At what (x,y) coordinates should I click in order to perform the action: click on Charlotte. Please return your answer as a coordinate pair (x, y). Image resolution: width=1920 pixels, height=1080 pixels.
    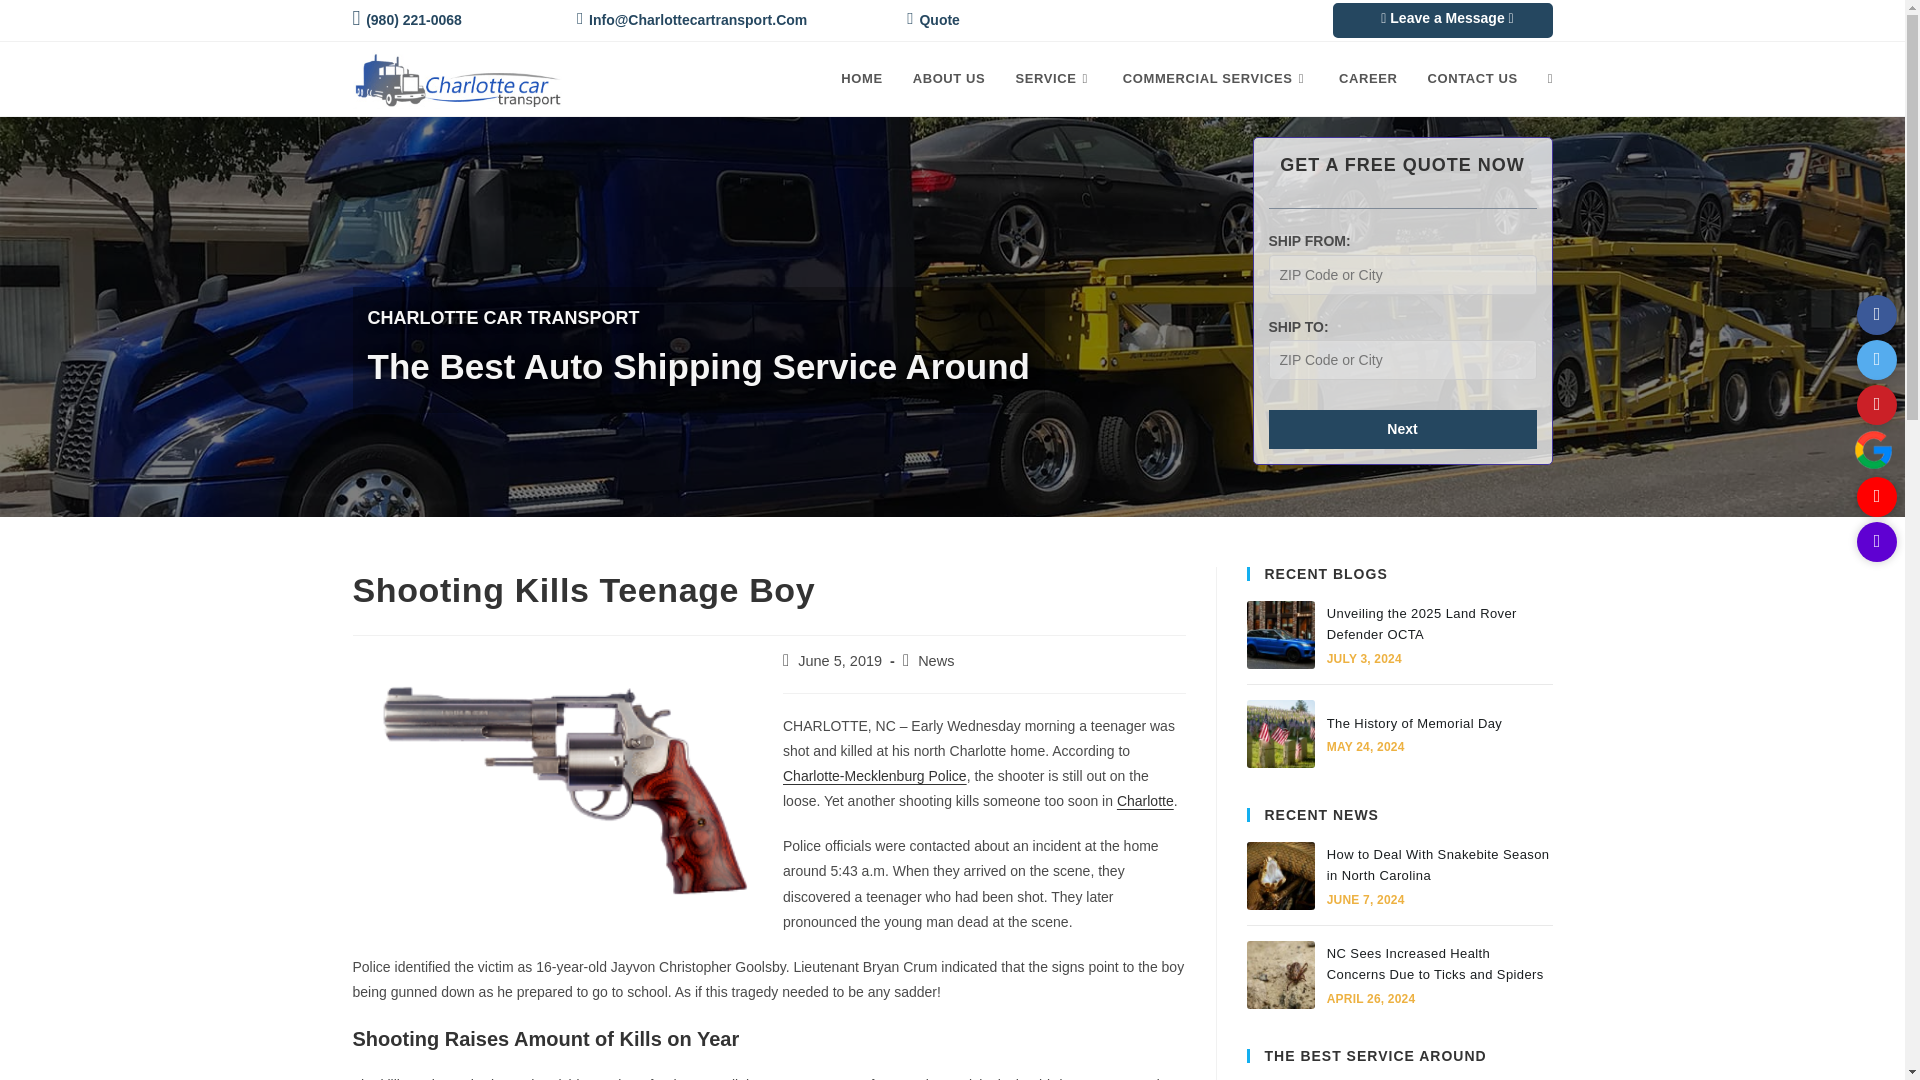
    Looking at the image, I should click on (1145, 800).